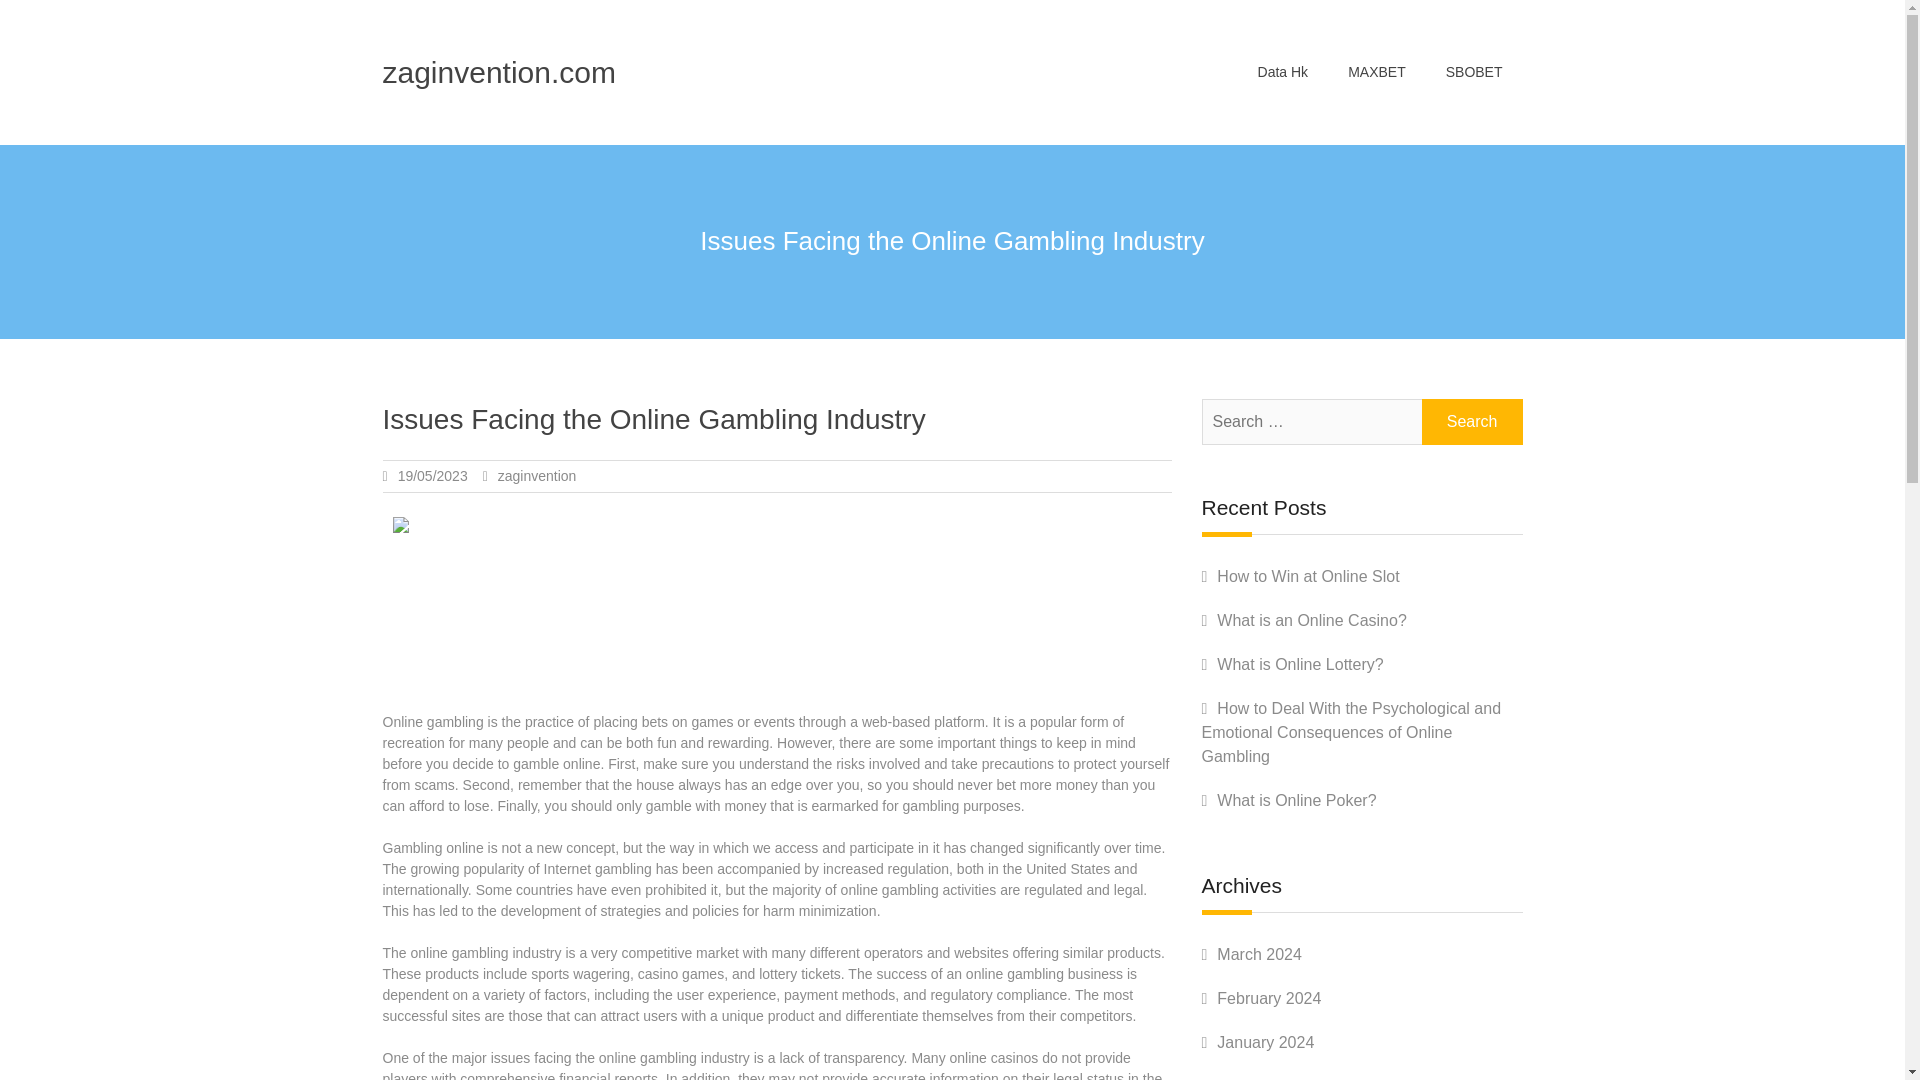  I want to click on January 2024, so click(1265, 1042).